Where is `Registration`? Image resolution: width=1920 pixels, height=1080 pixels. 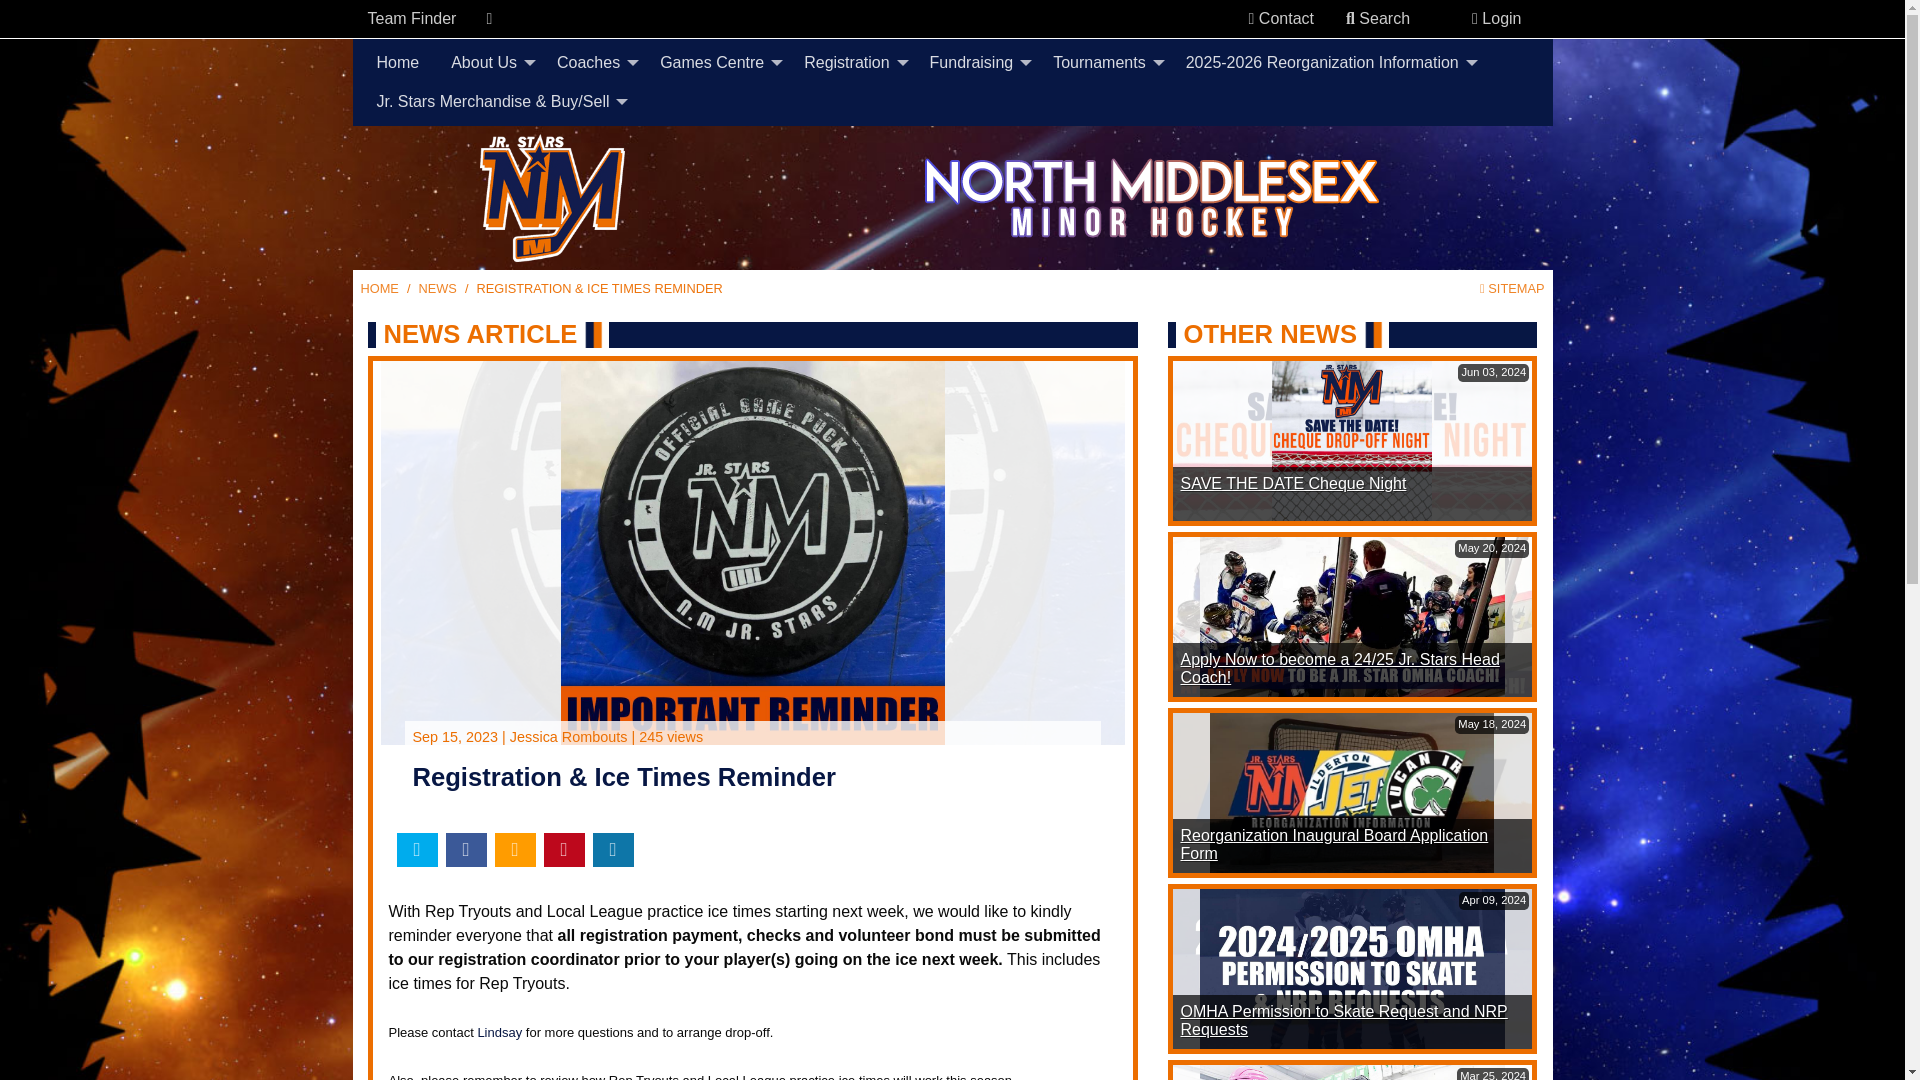 Registration is located at coordinates (850, 63).